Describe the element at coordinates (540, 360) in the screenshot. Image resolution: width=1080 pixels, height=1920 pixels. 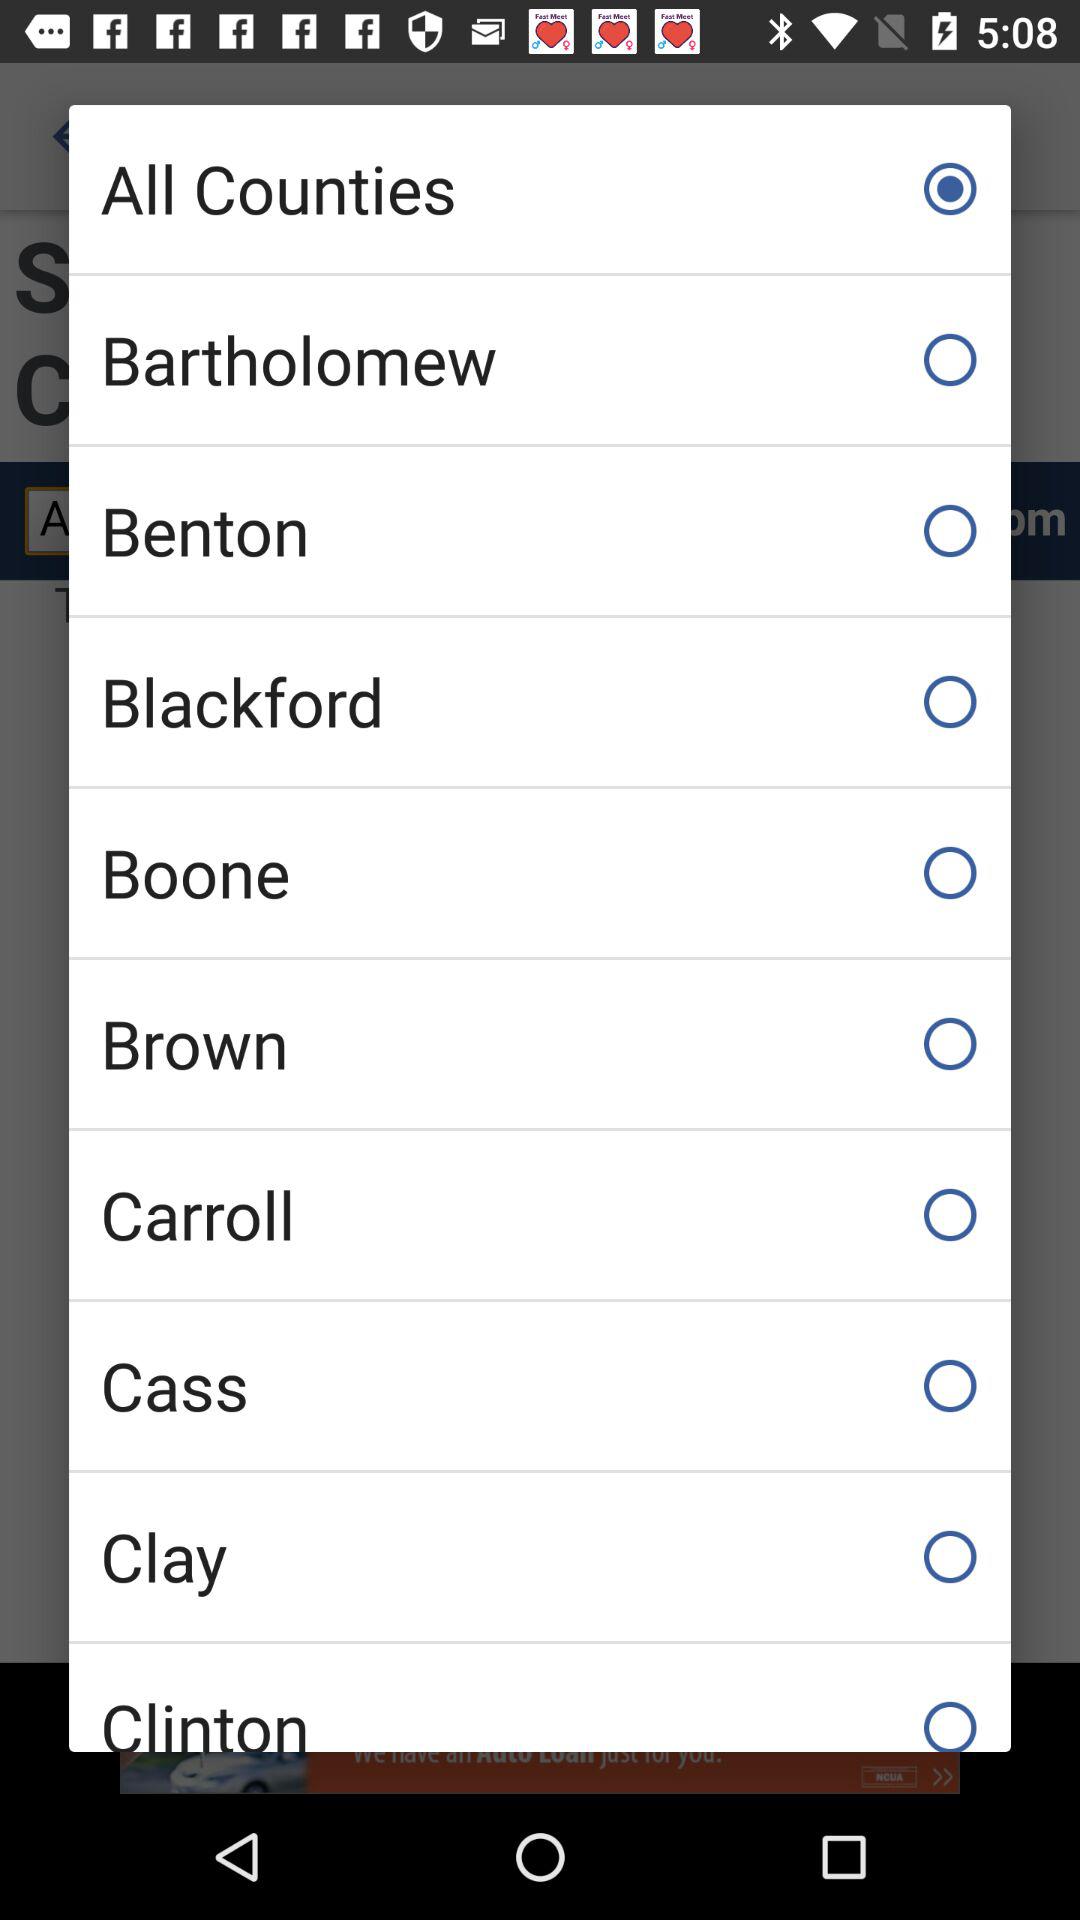
I see `select the icon below all counties icon` at that location.